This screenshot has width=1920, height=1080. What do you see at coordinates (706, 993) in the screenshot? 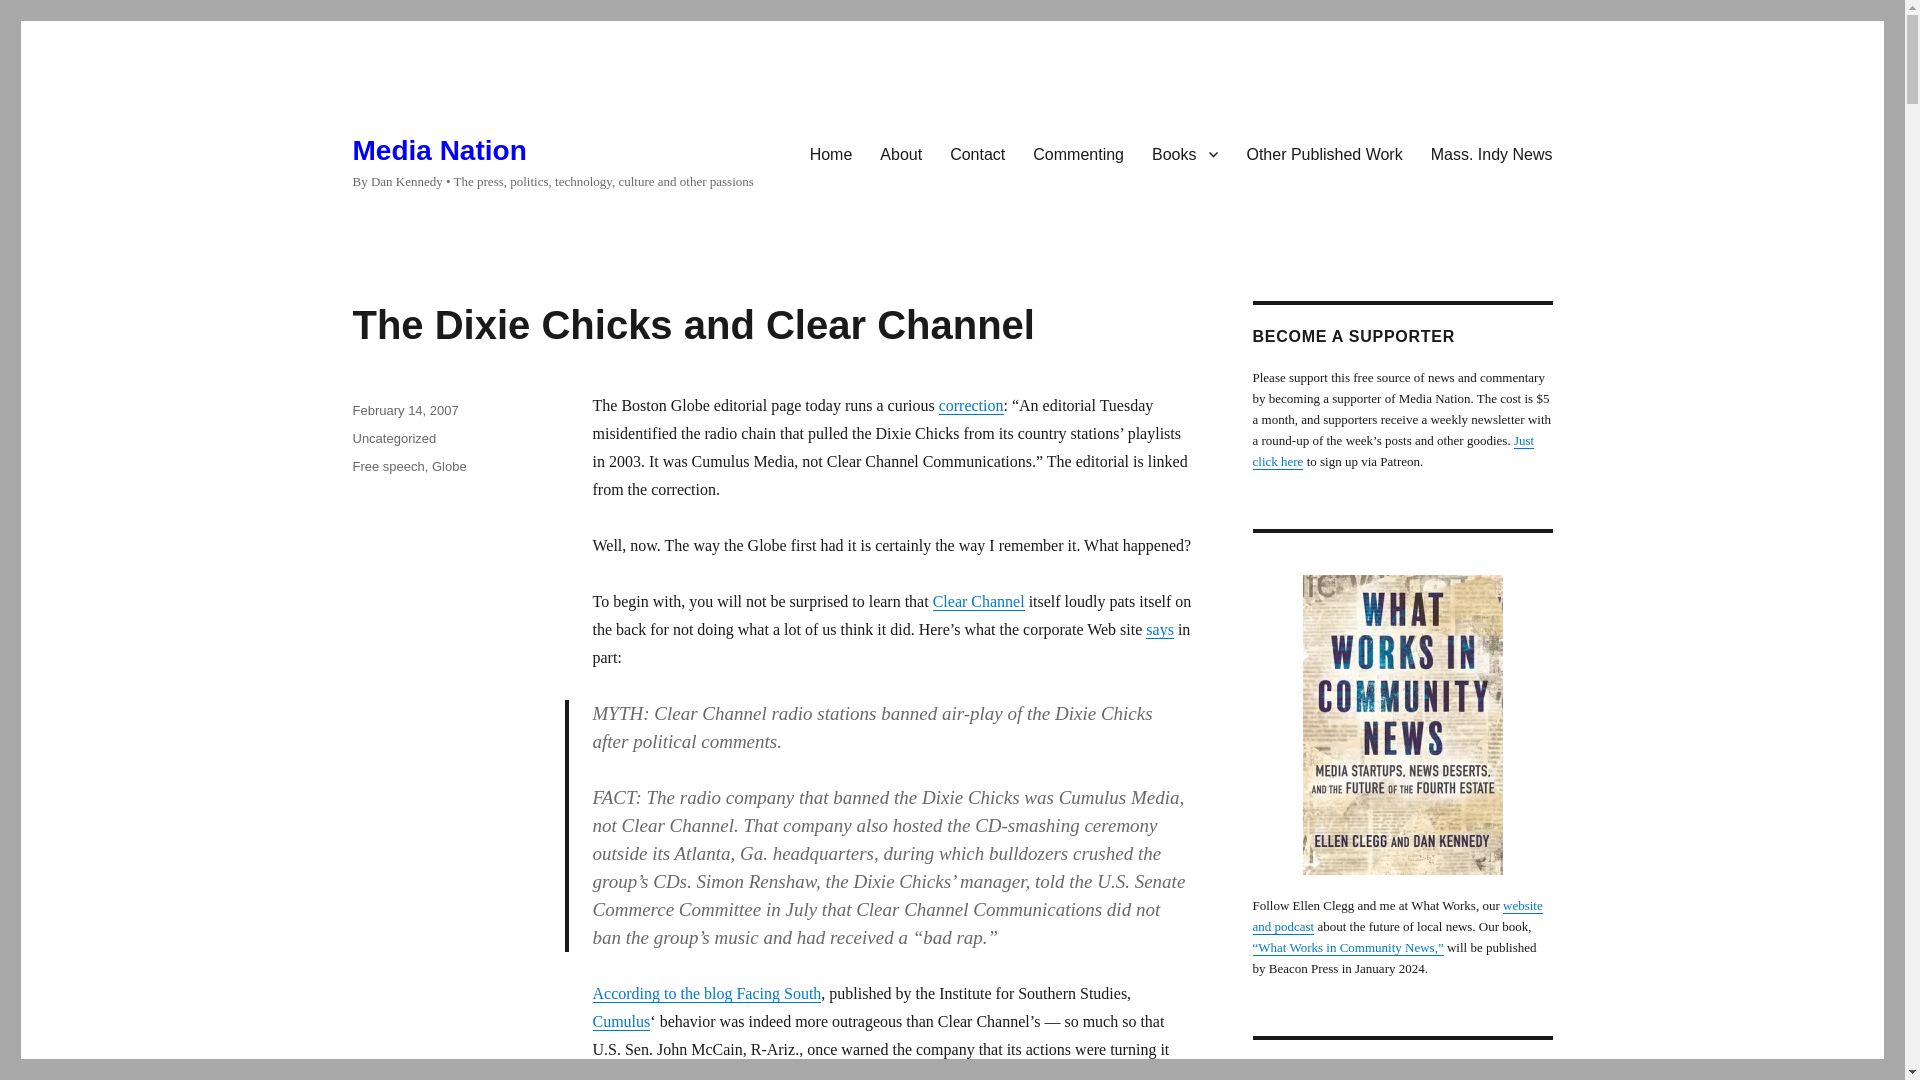
I see `According to the blog Facing South` at bounding box center [706, 993].